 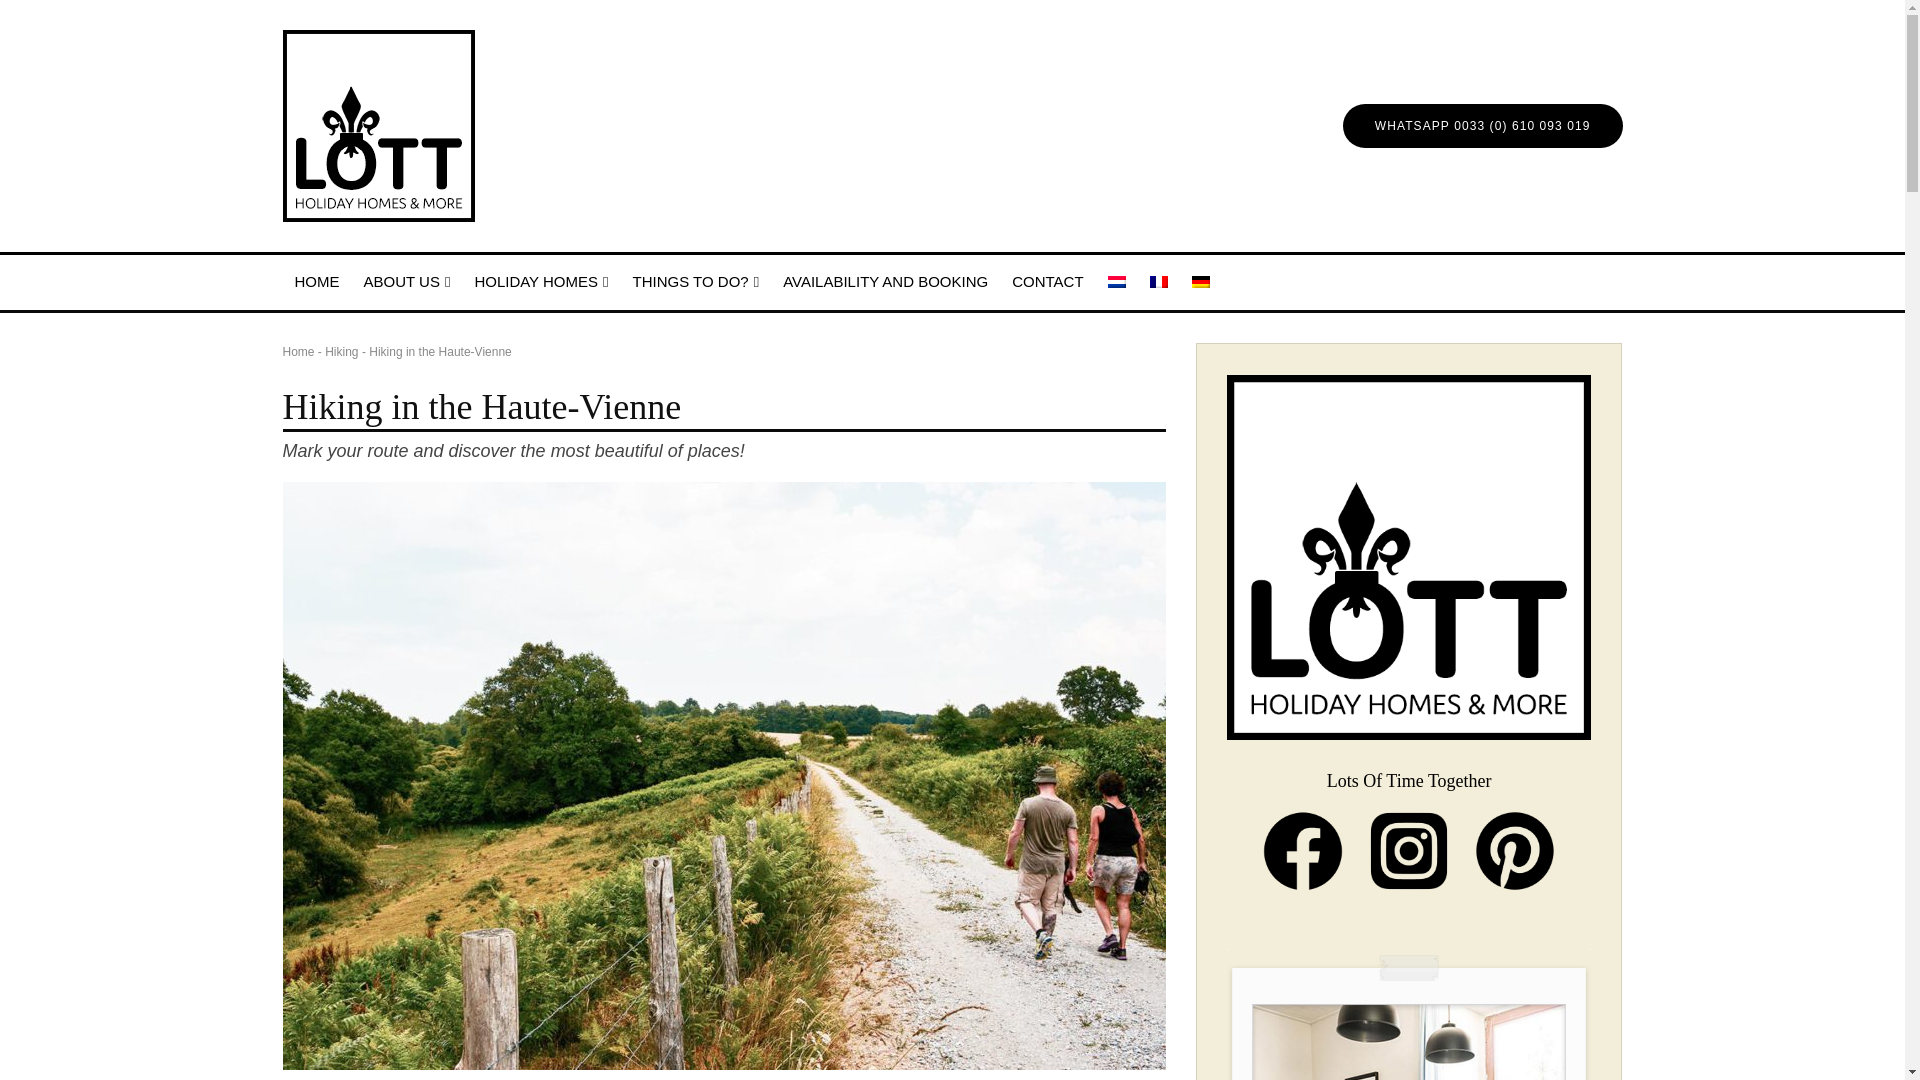 I want to click on HOME, so click(x=316, y=282).